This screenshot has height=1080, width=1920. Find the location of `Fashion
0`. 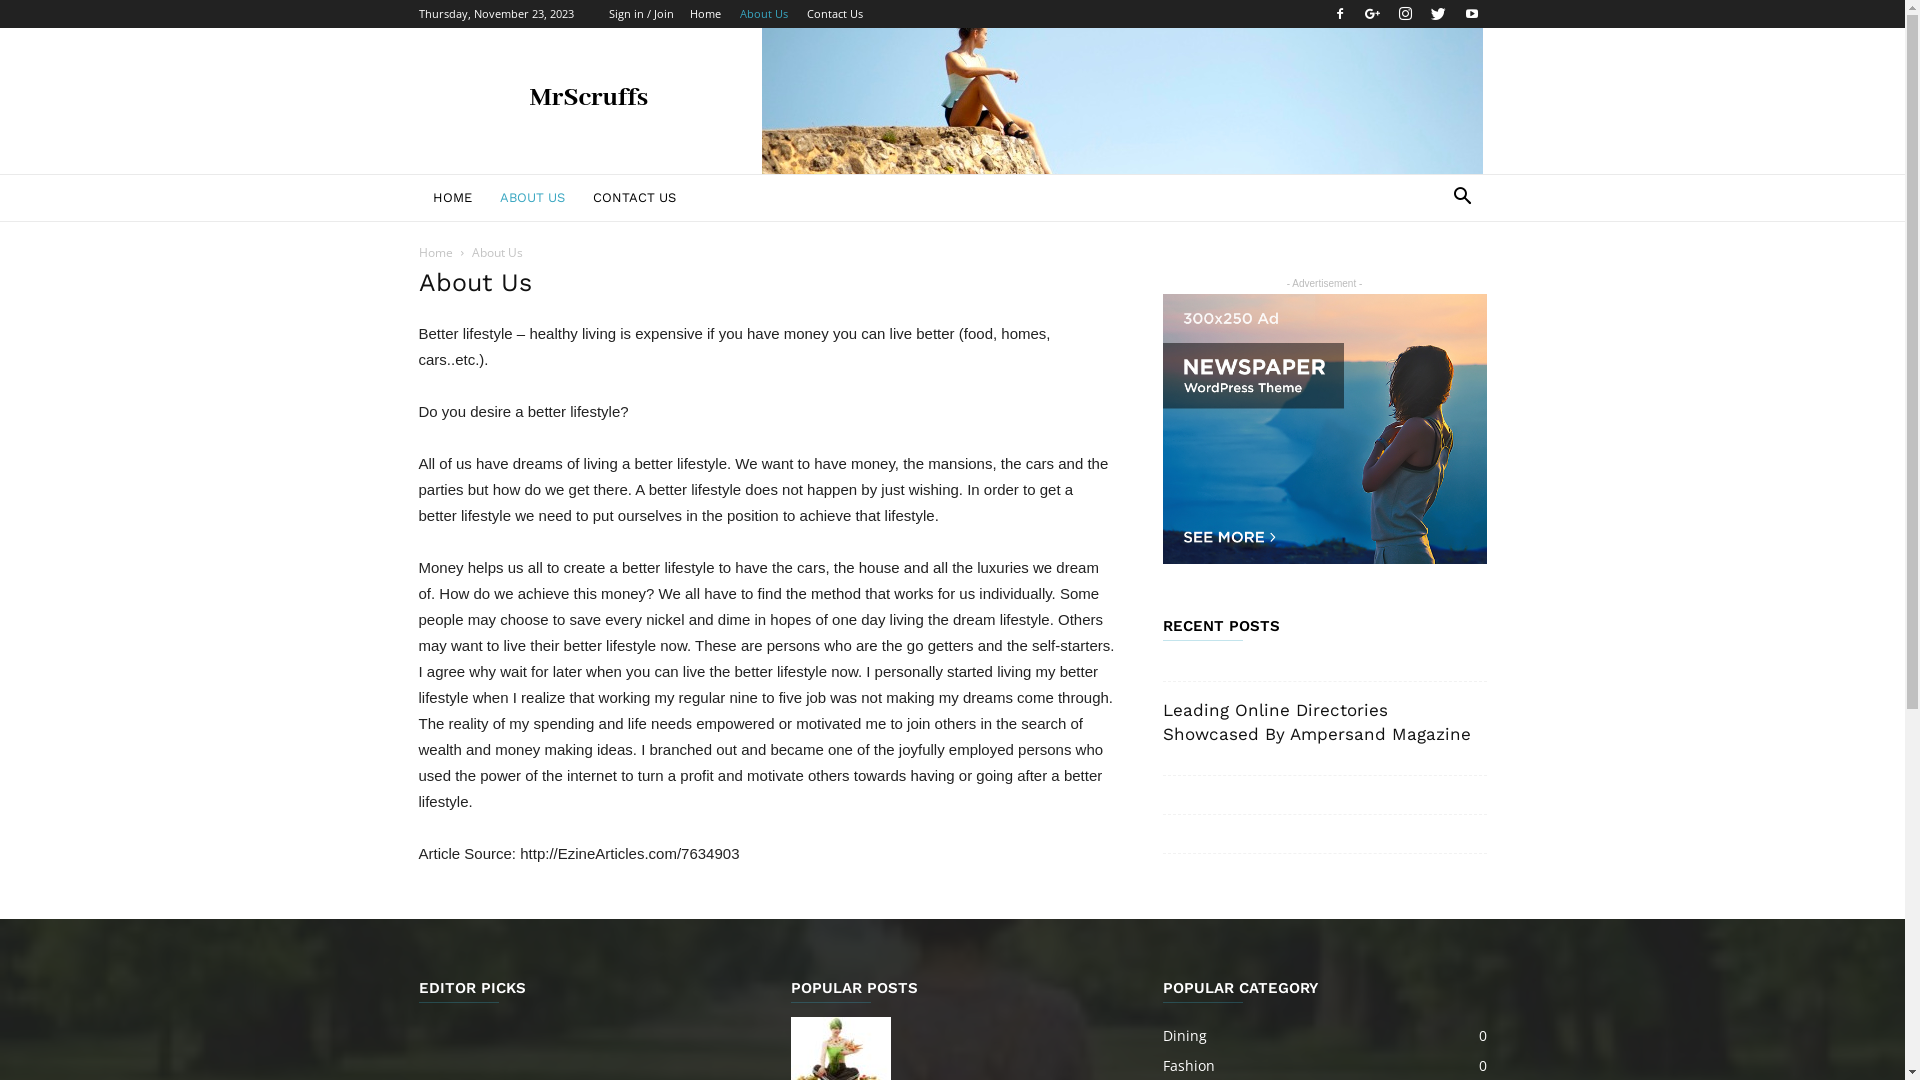

Fashion
0 is located at coordinates (1188, 1066).